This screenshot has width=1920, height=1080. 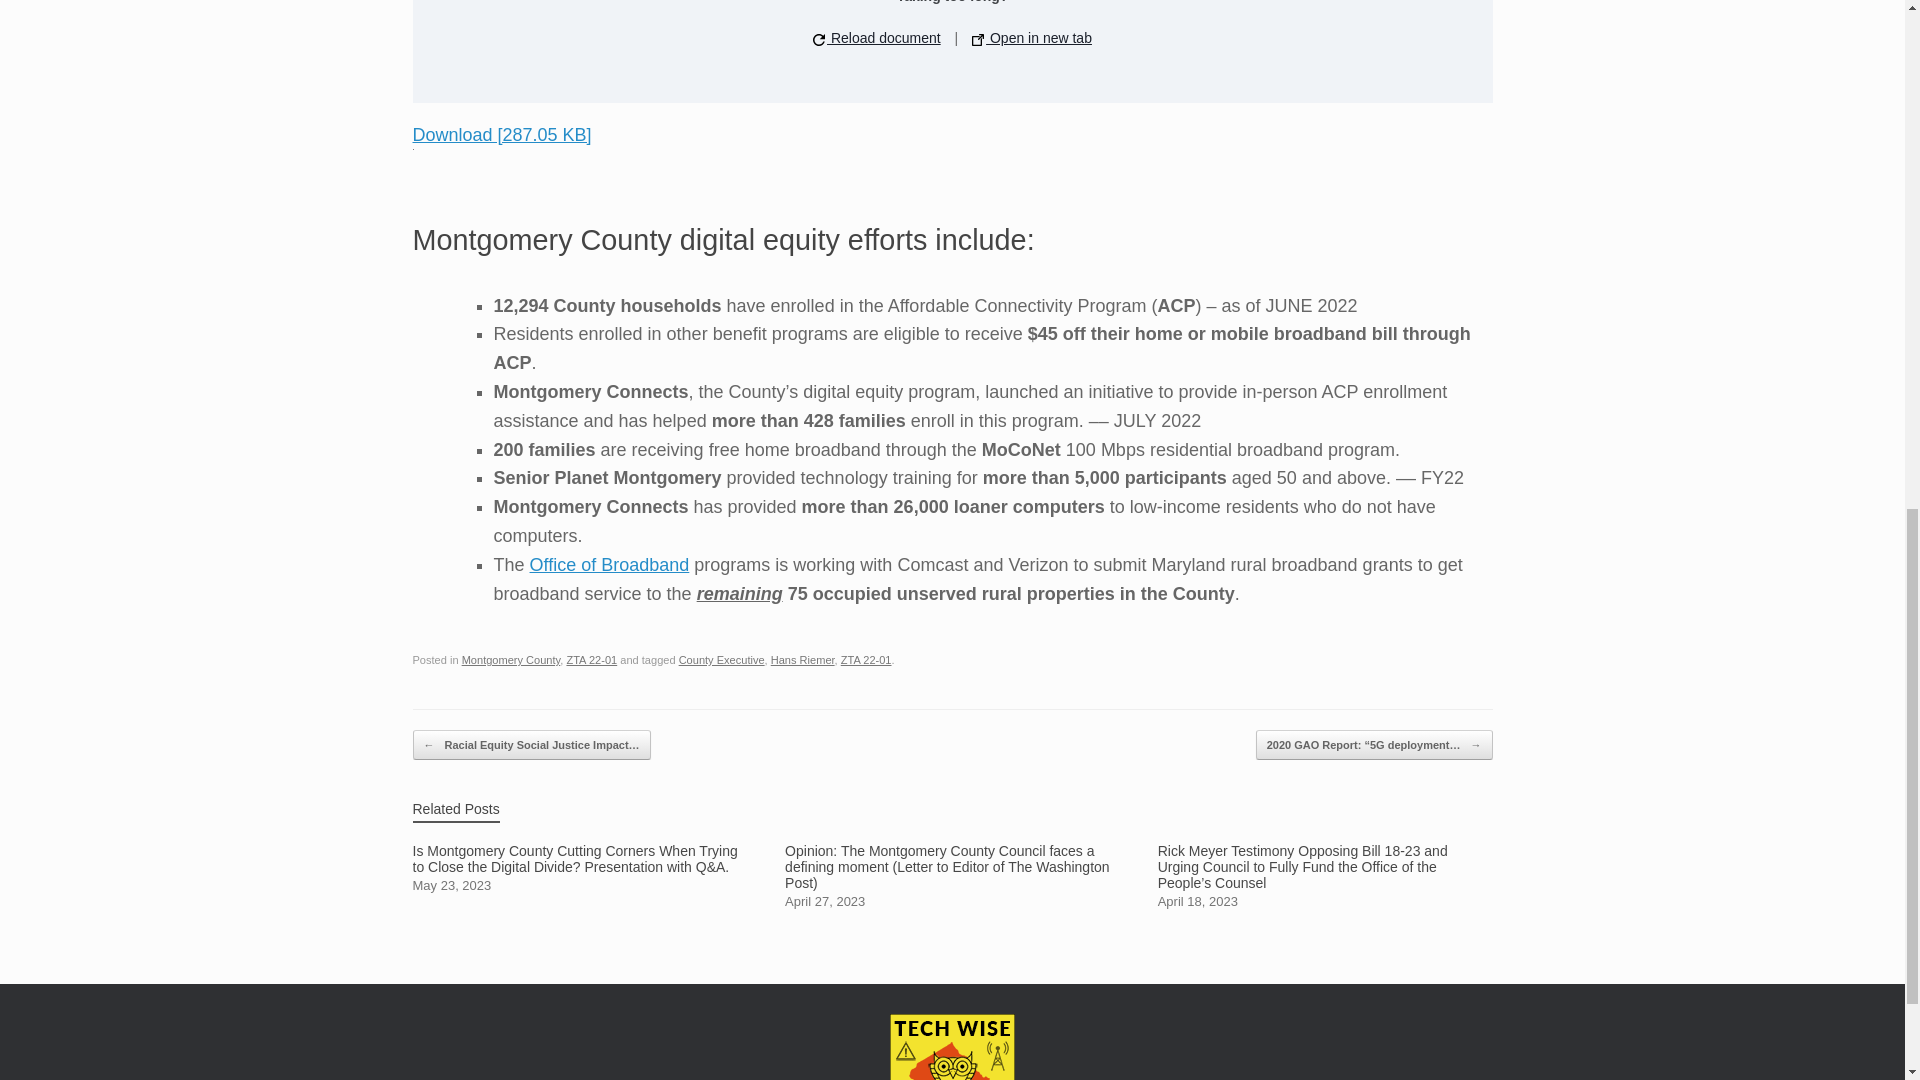 What do you see at coordinates (803, 660) in the screenshot?
I see `Hans Riemer` at bounding box center [803, 660].